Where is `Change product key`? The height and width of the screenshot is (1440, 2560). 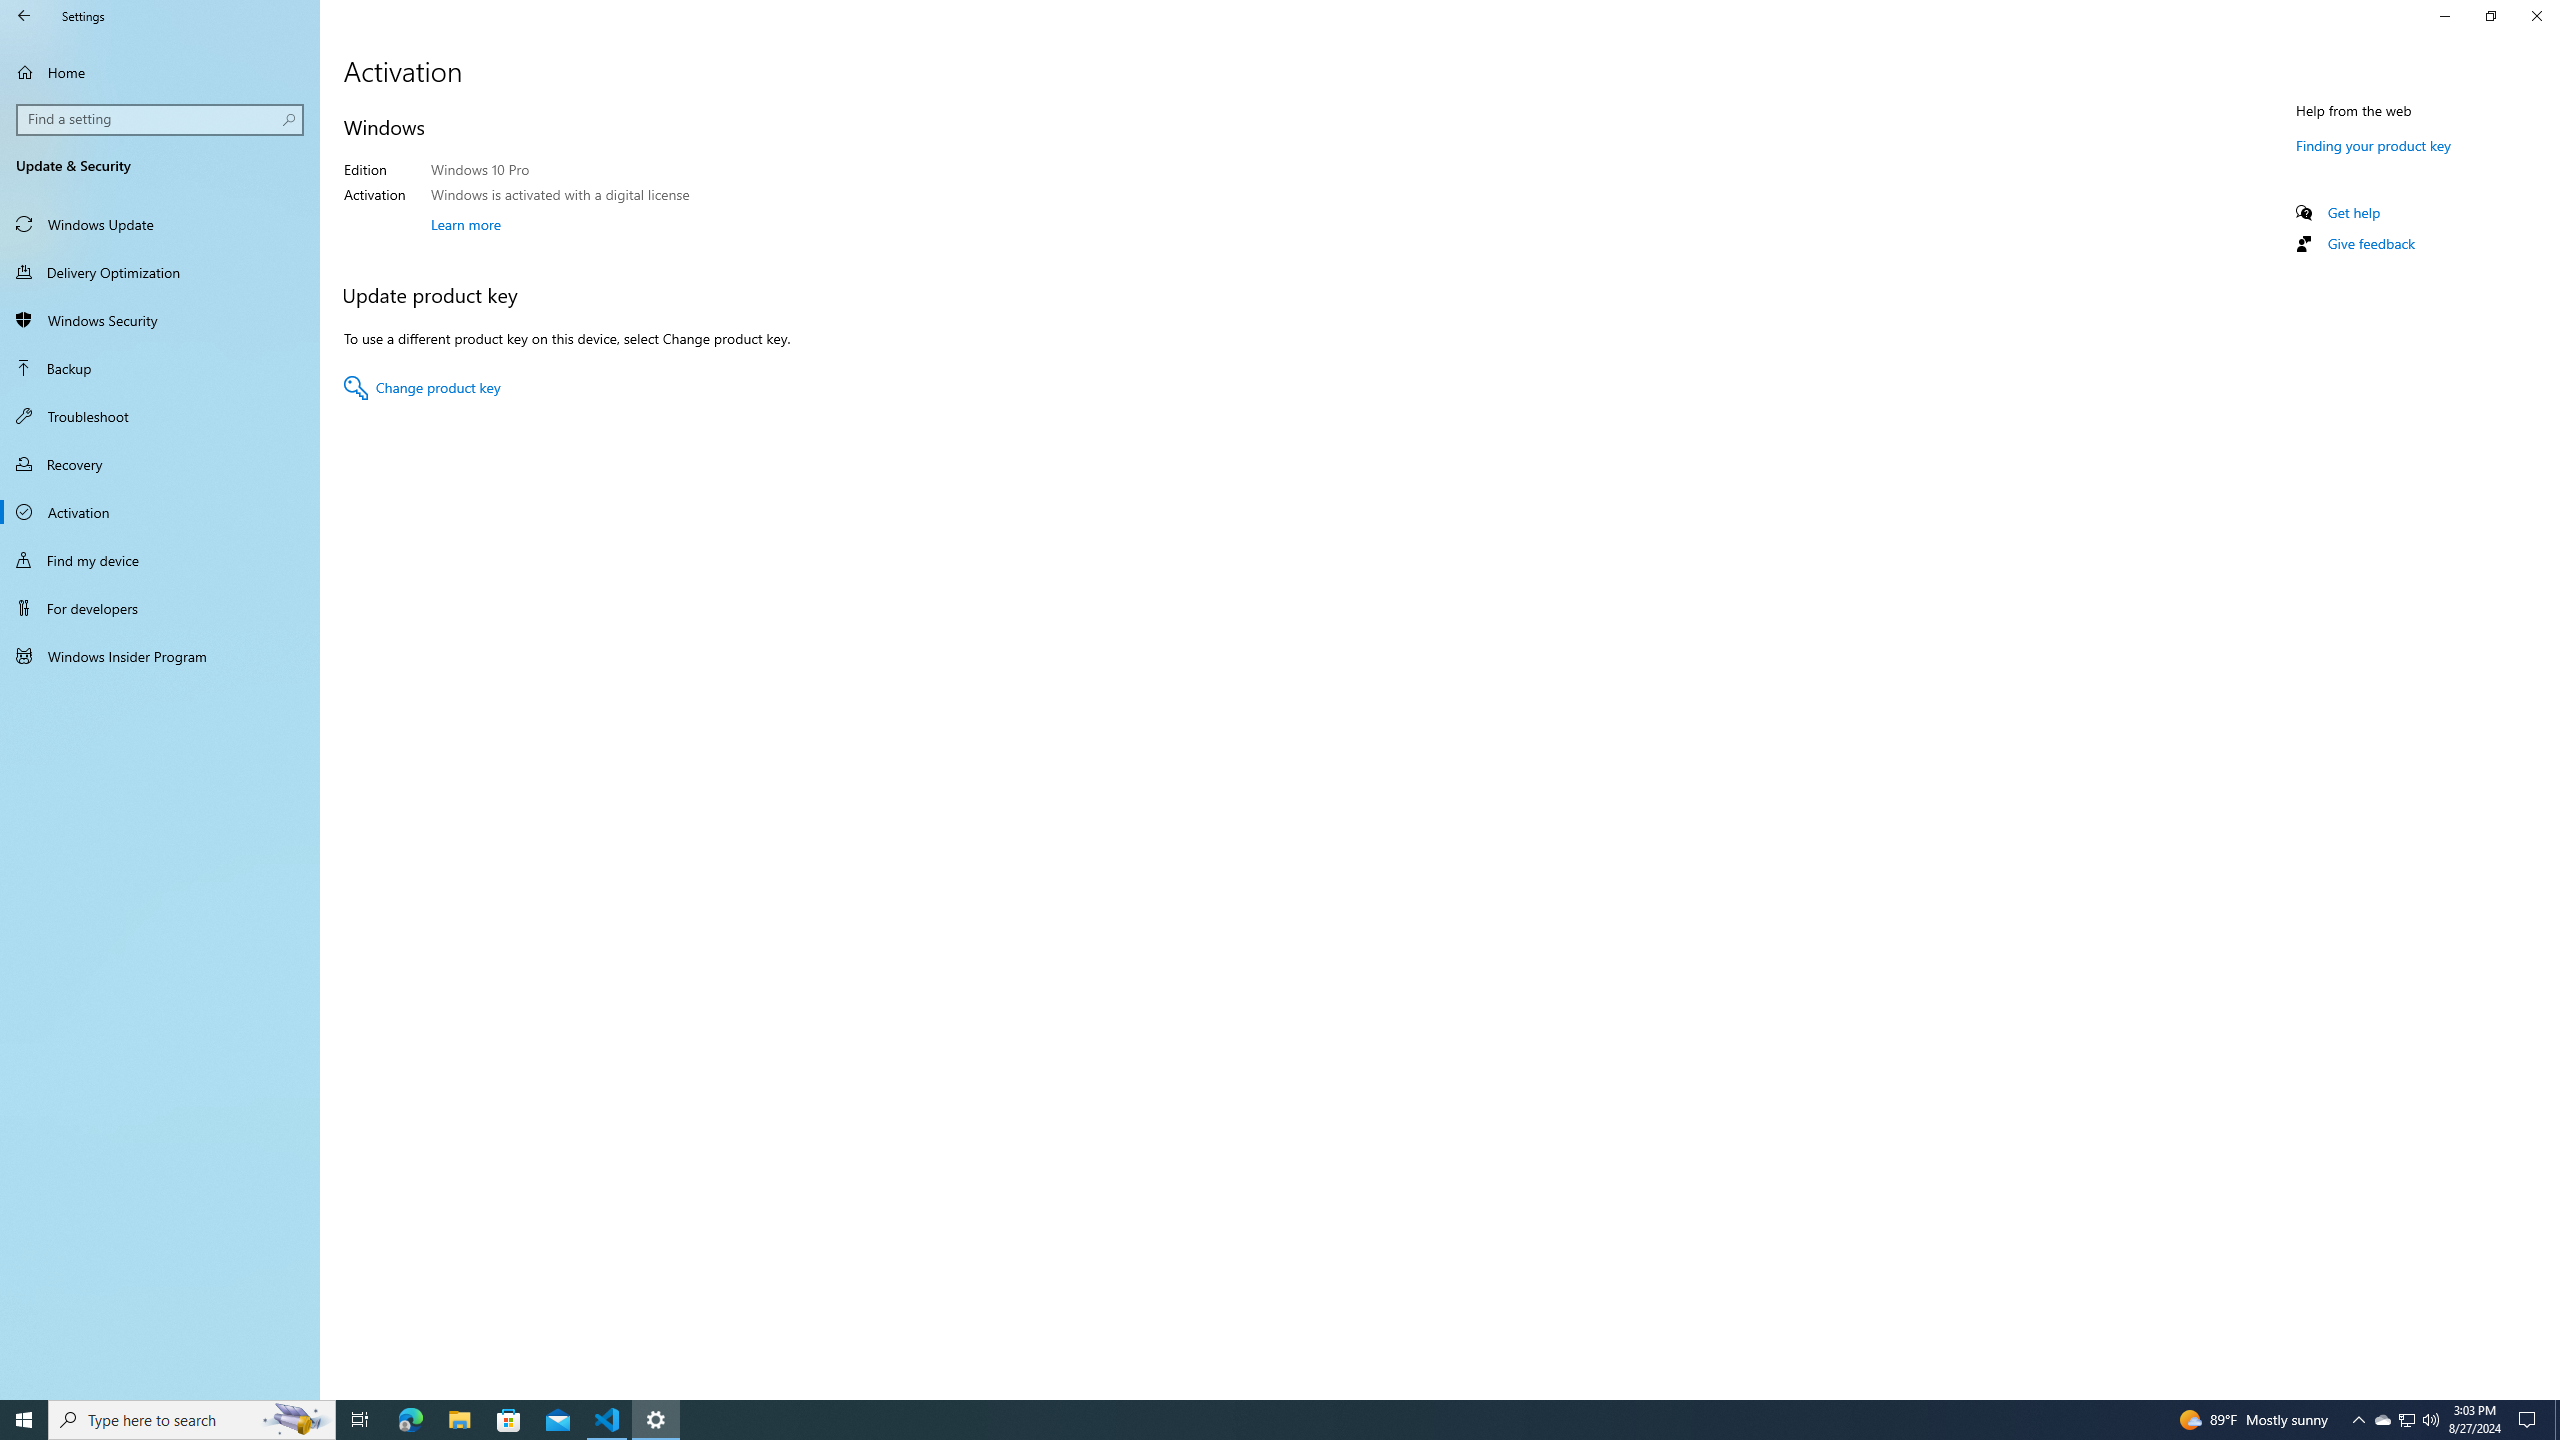
Change product key is located at coordinates (160, 560).